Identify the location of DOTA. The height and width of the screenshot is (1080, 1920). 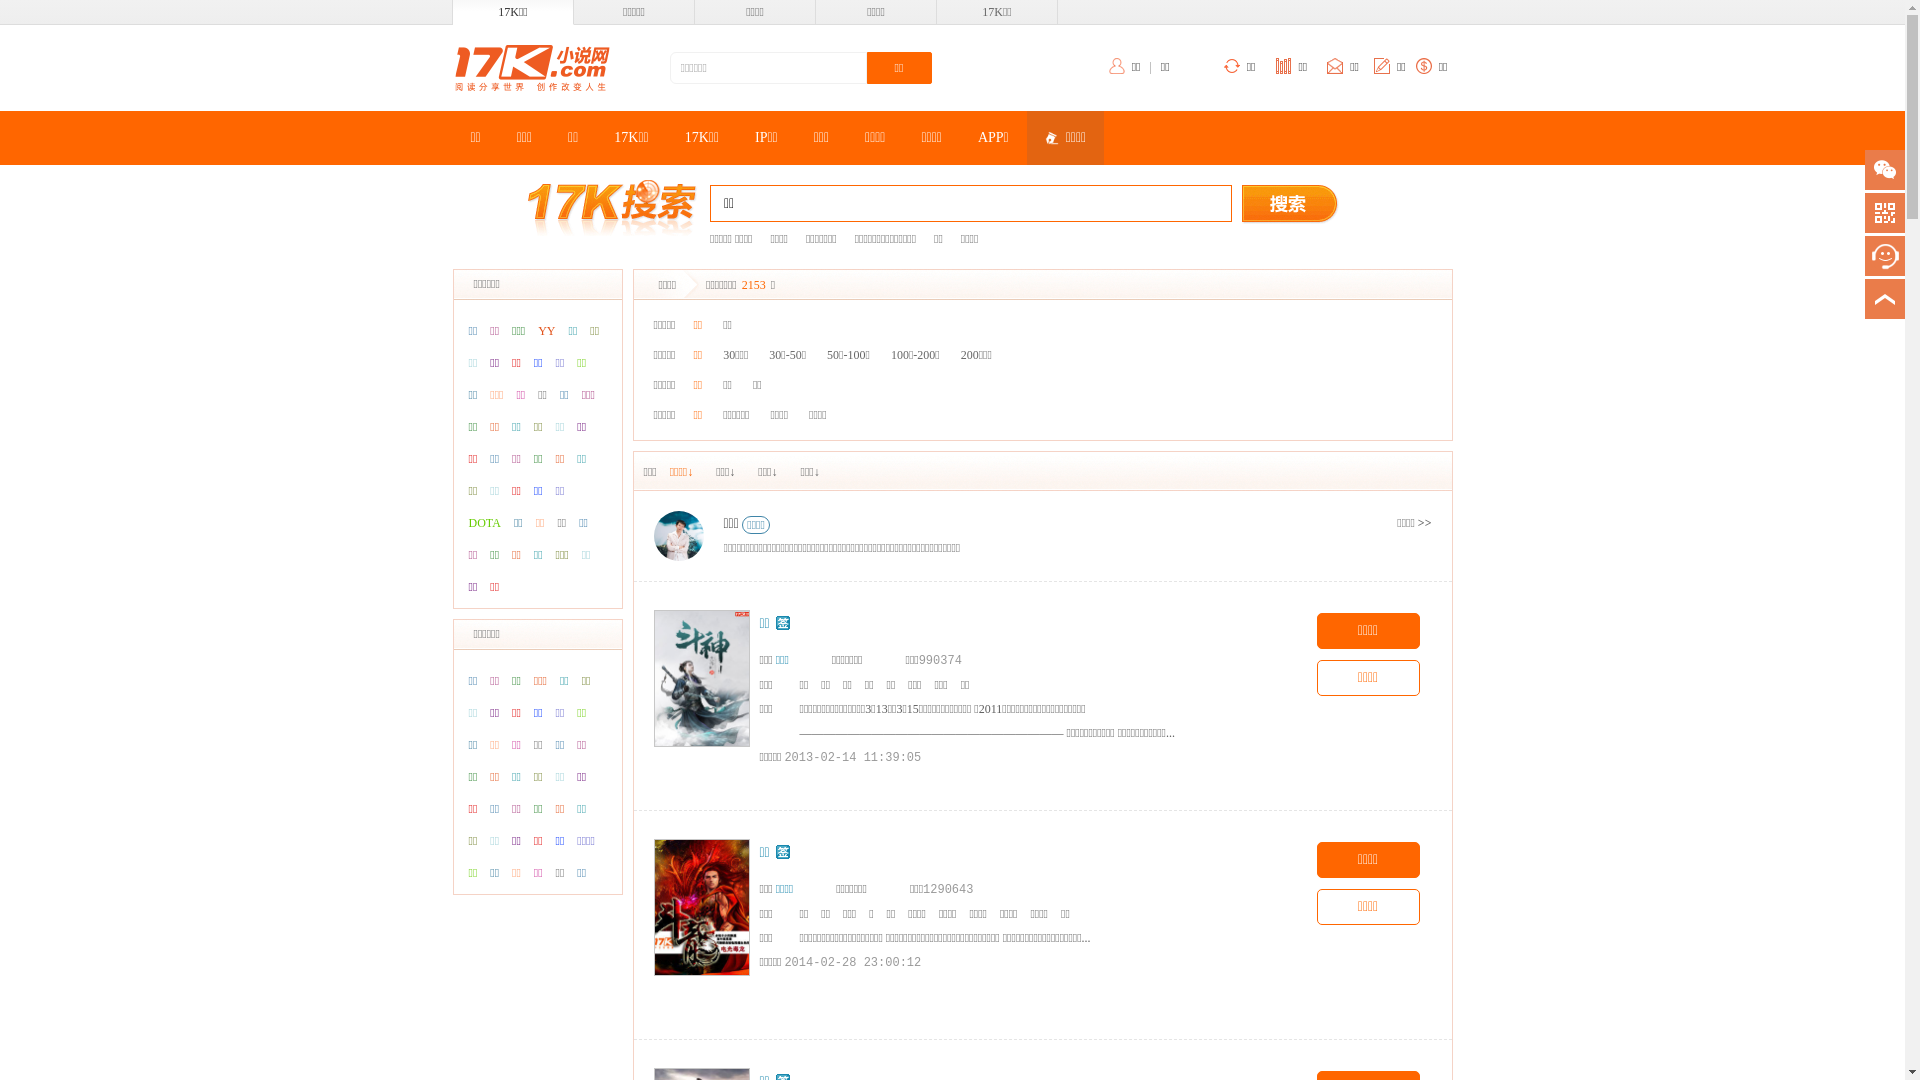
(485, 523).